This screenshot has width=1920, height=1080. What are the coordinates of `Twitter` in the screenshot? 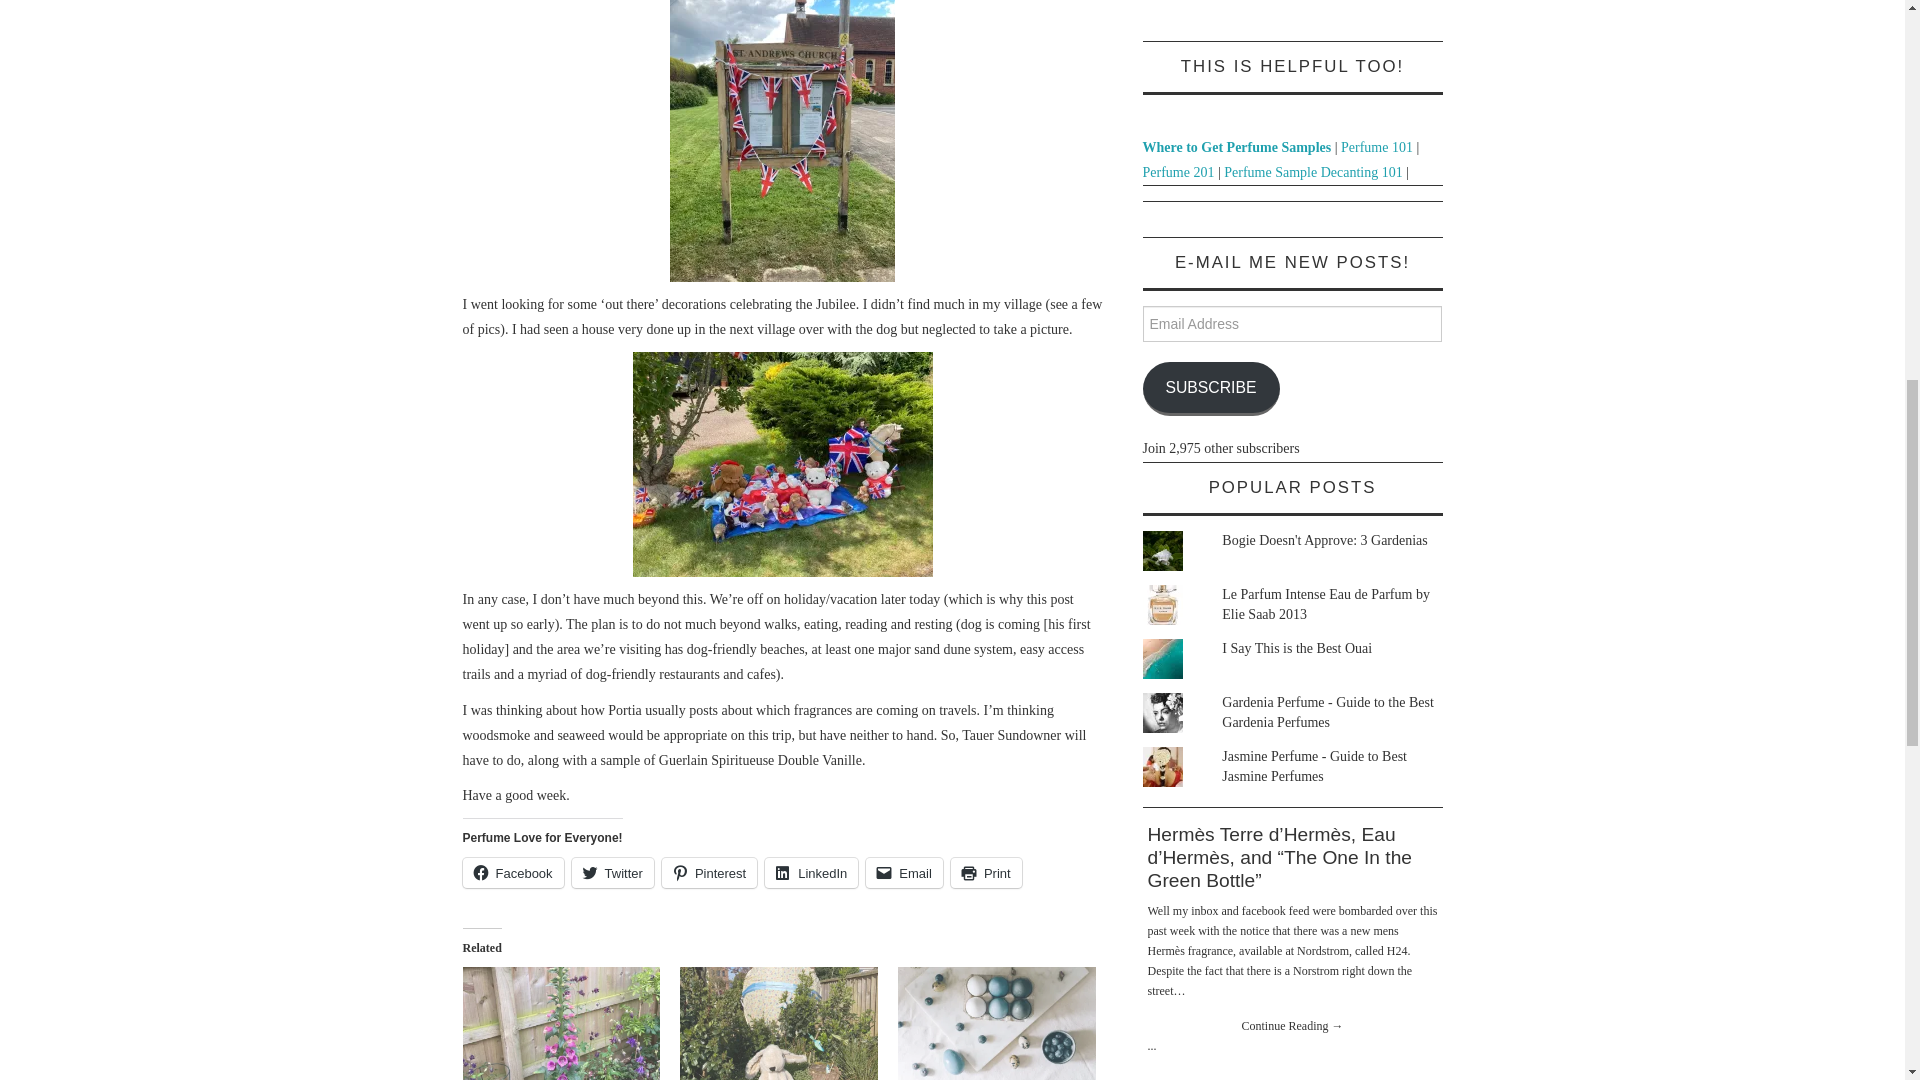 It's located at (613, 872).